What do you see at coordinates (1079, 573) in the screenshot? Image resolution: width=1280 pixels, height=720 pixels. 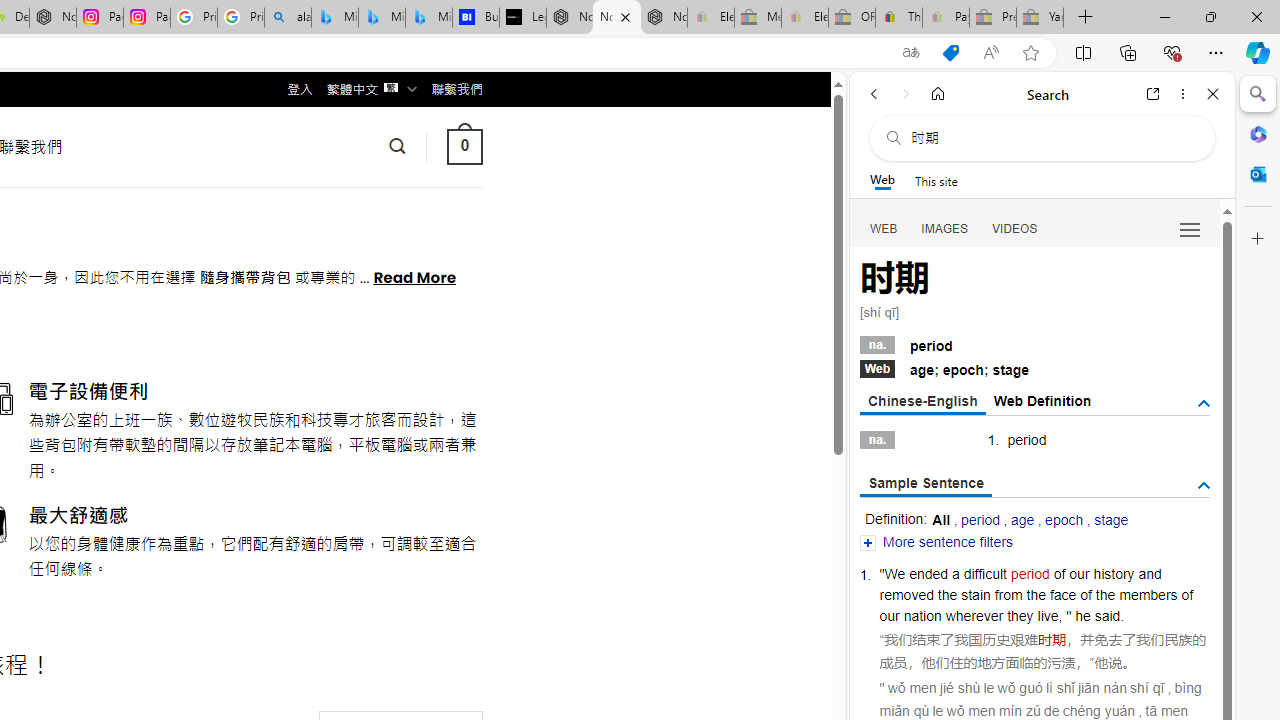 I see `our` at bounding box center [1079, 573].